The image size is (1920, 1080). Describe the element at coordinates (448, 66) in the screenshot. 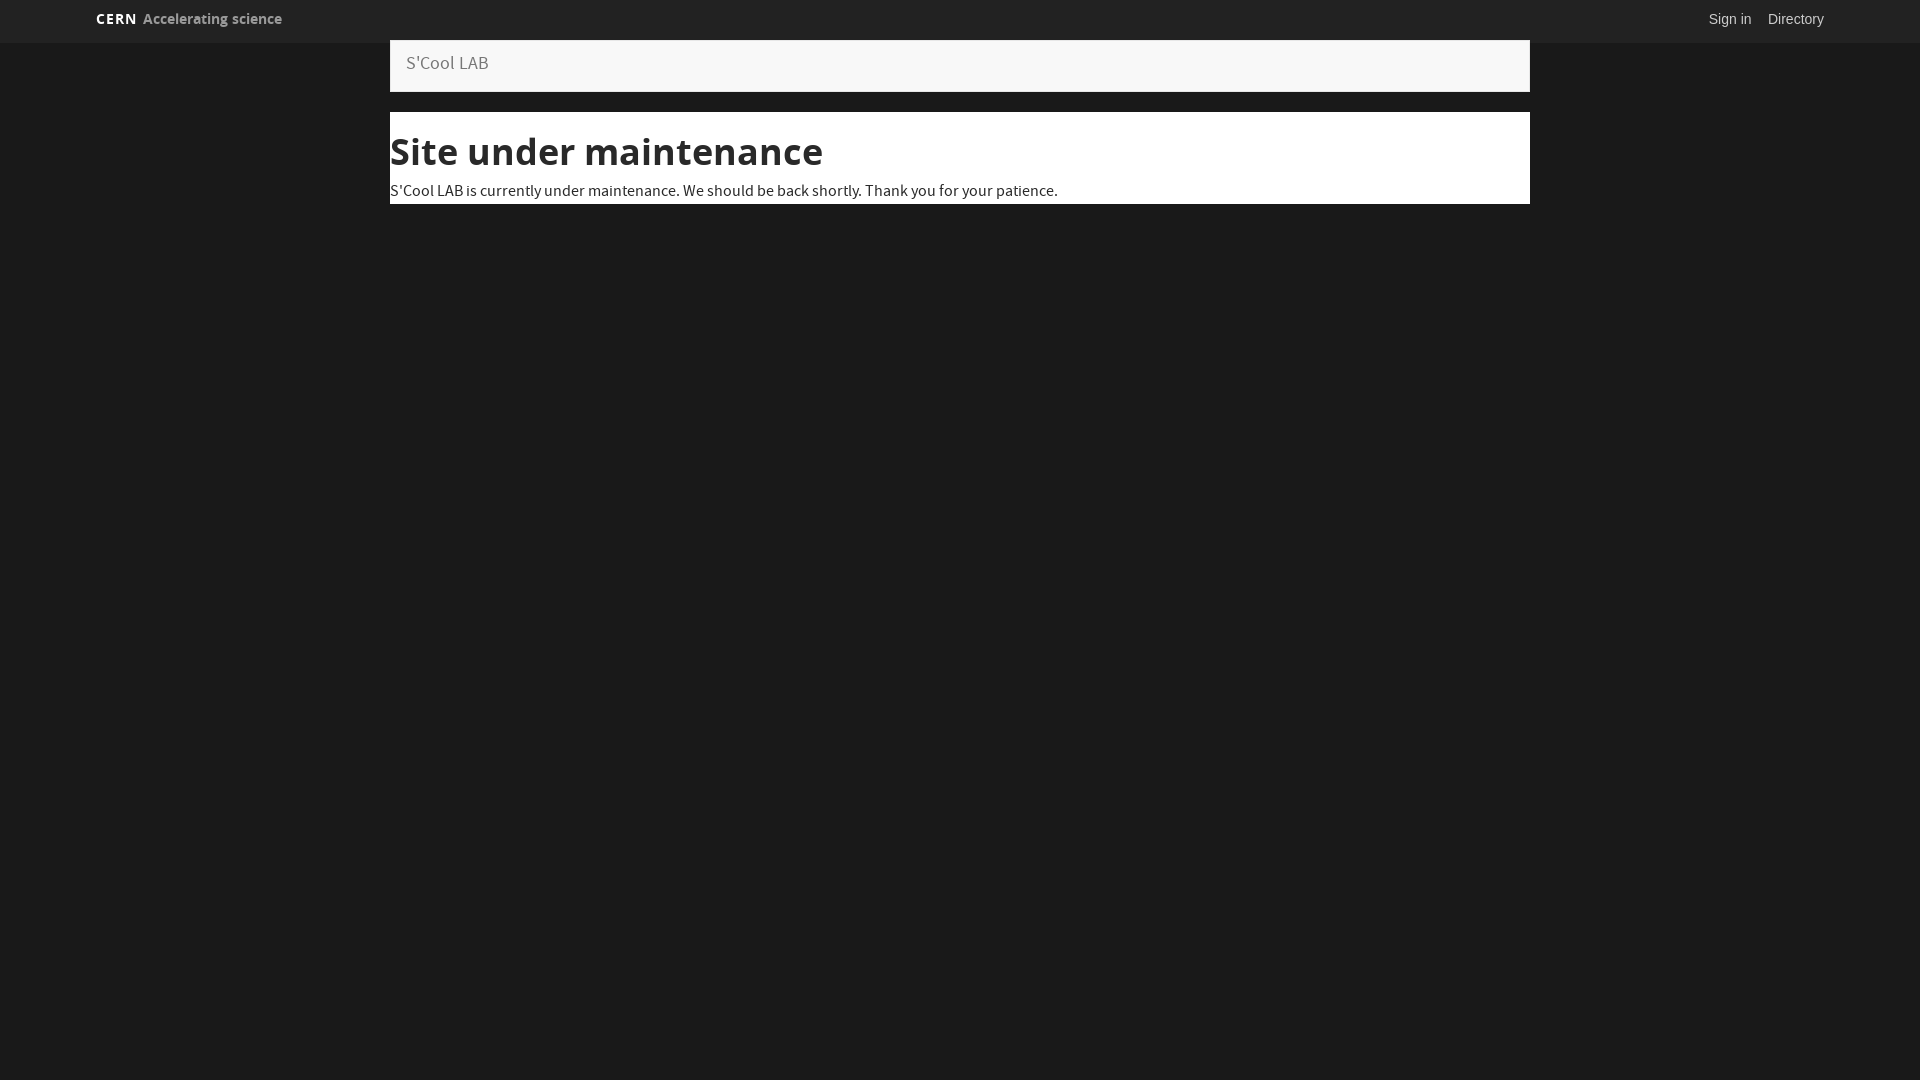

I see `S'Cool LAB` at that location.